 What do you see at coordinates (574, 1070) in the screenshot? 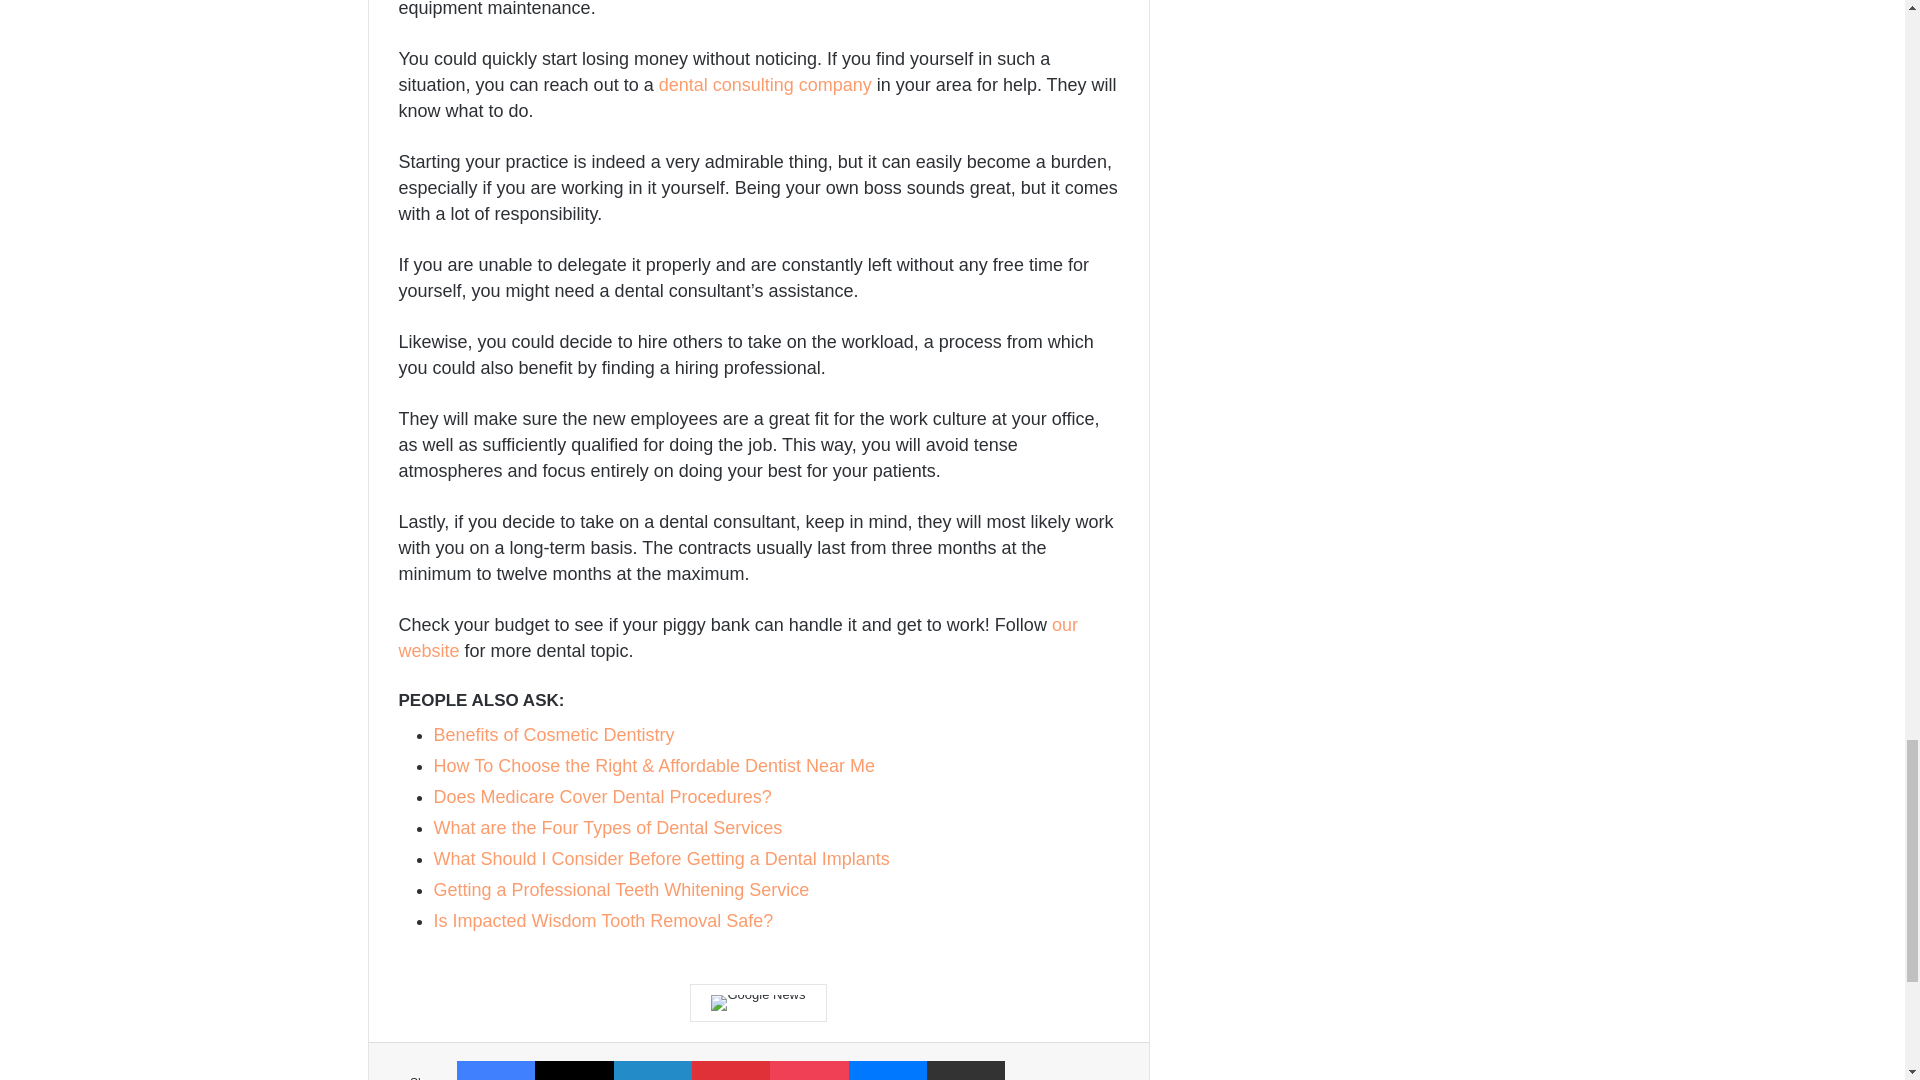
I see `X` at bounding box center [574, 1070].